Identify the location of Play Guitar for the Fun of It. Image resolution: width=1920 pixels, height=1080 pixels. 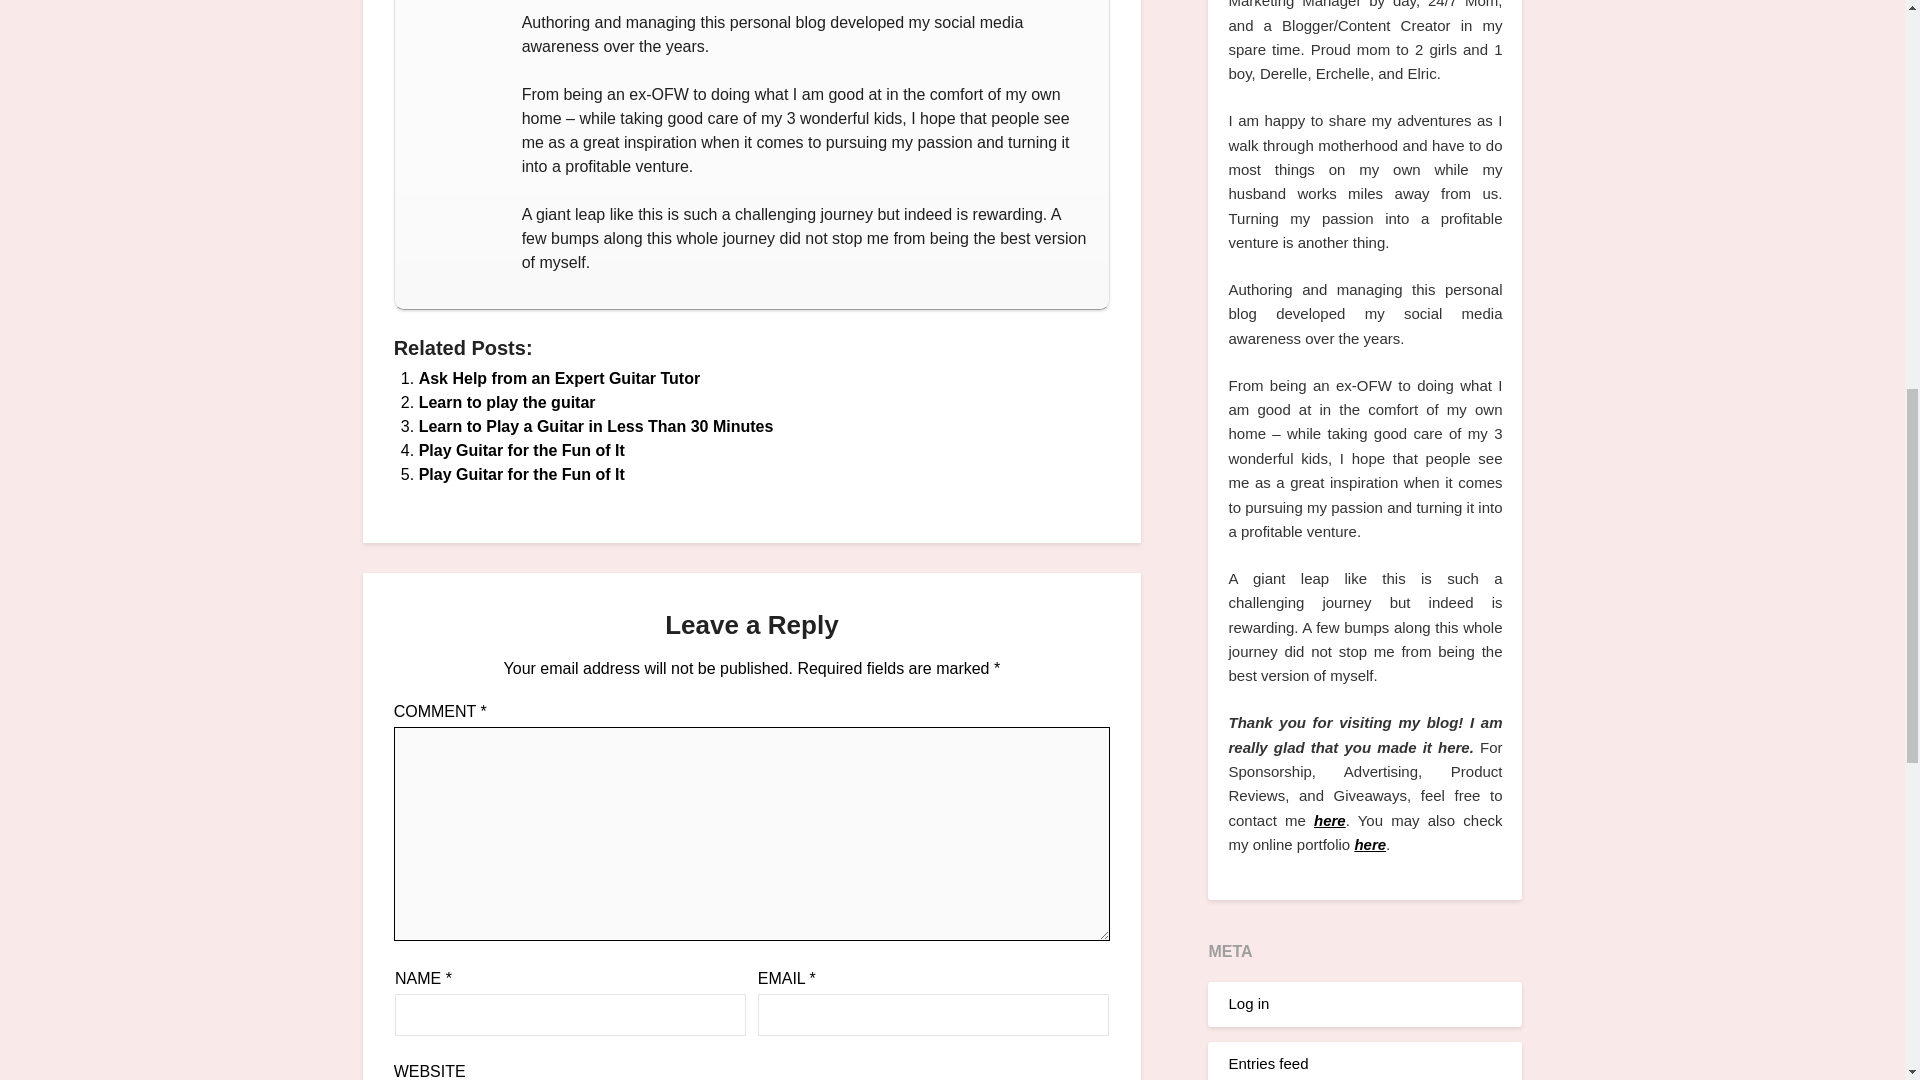
(522, 474).